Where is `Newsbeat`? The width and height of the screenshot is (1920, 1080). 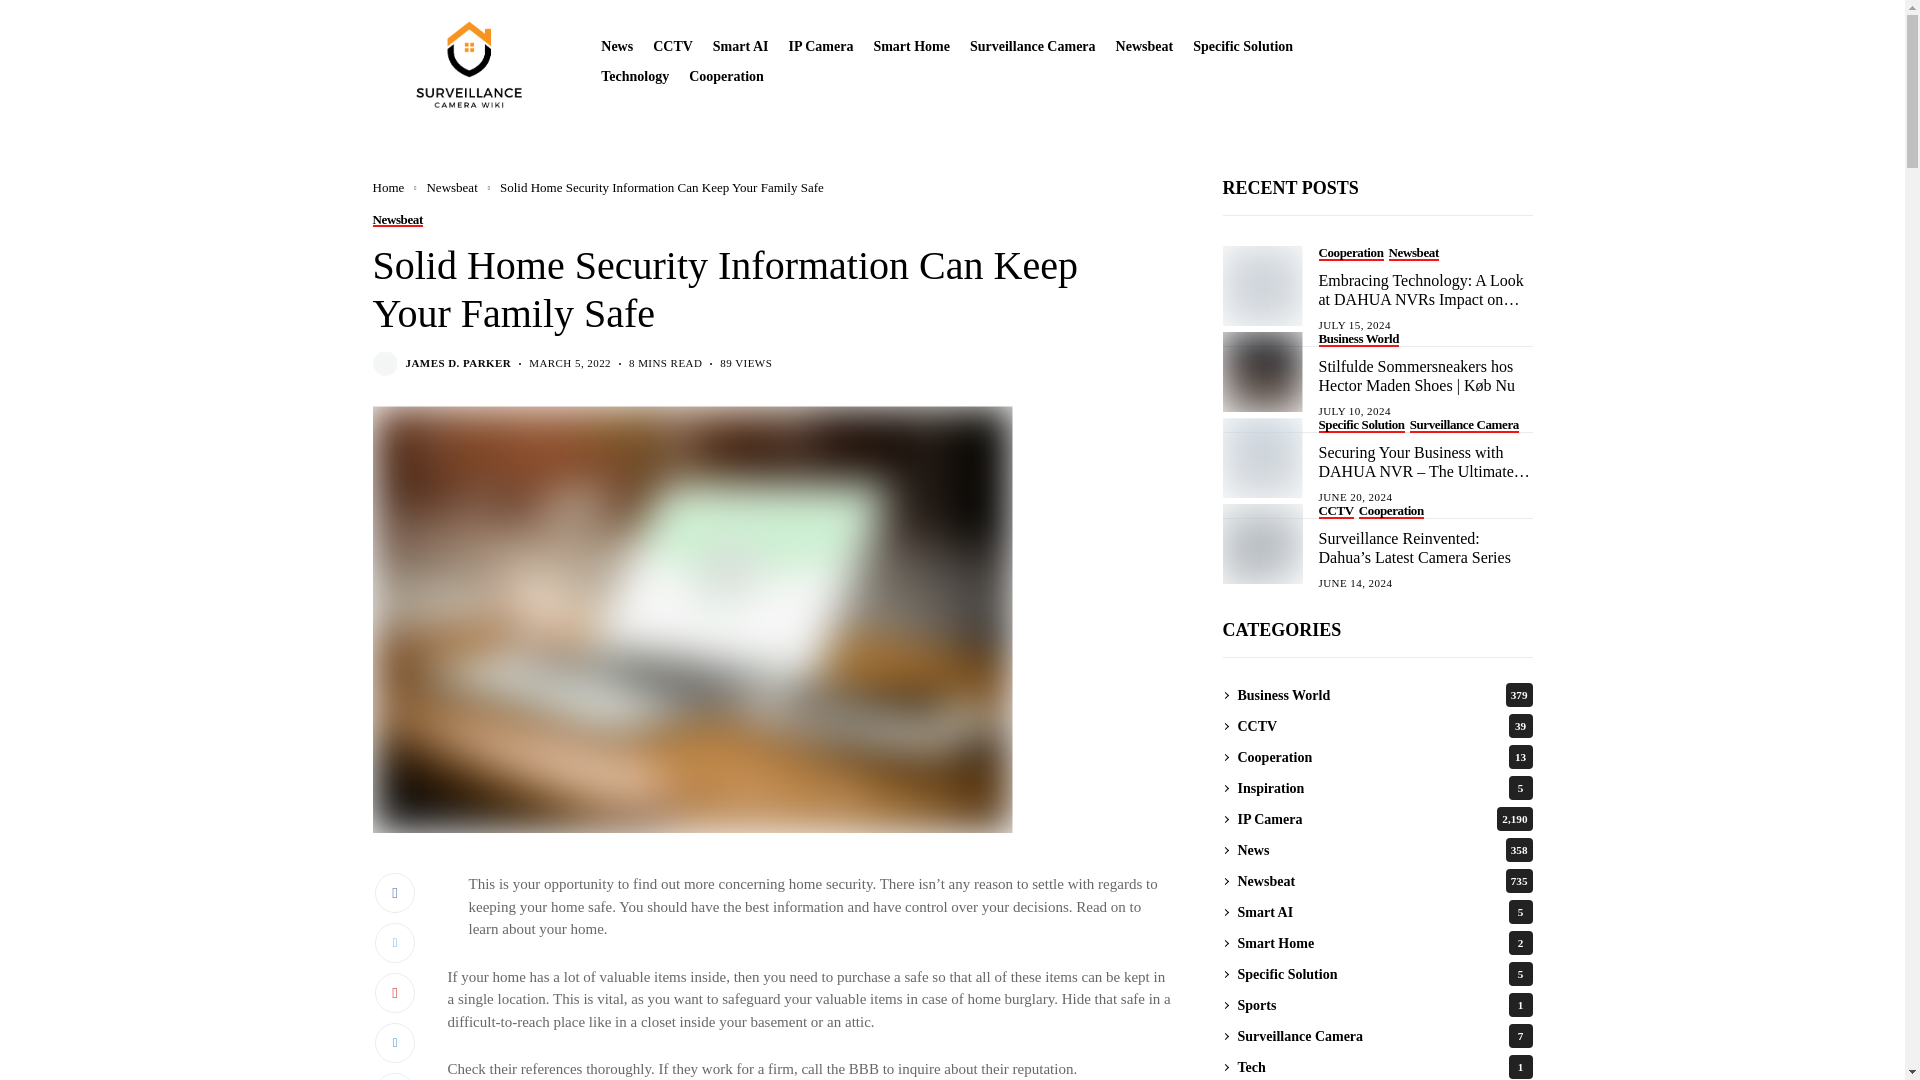 Newsbeat is located at coordinates (1144, 46).